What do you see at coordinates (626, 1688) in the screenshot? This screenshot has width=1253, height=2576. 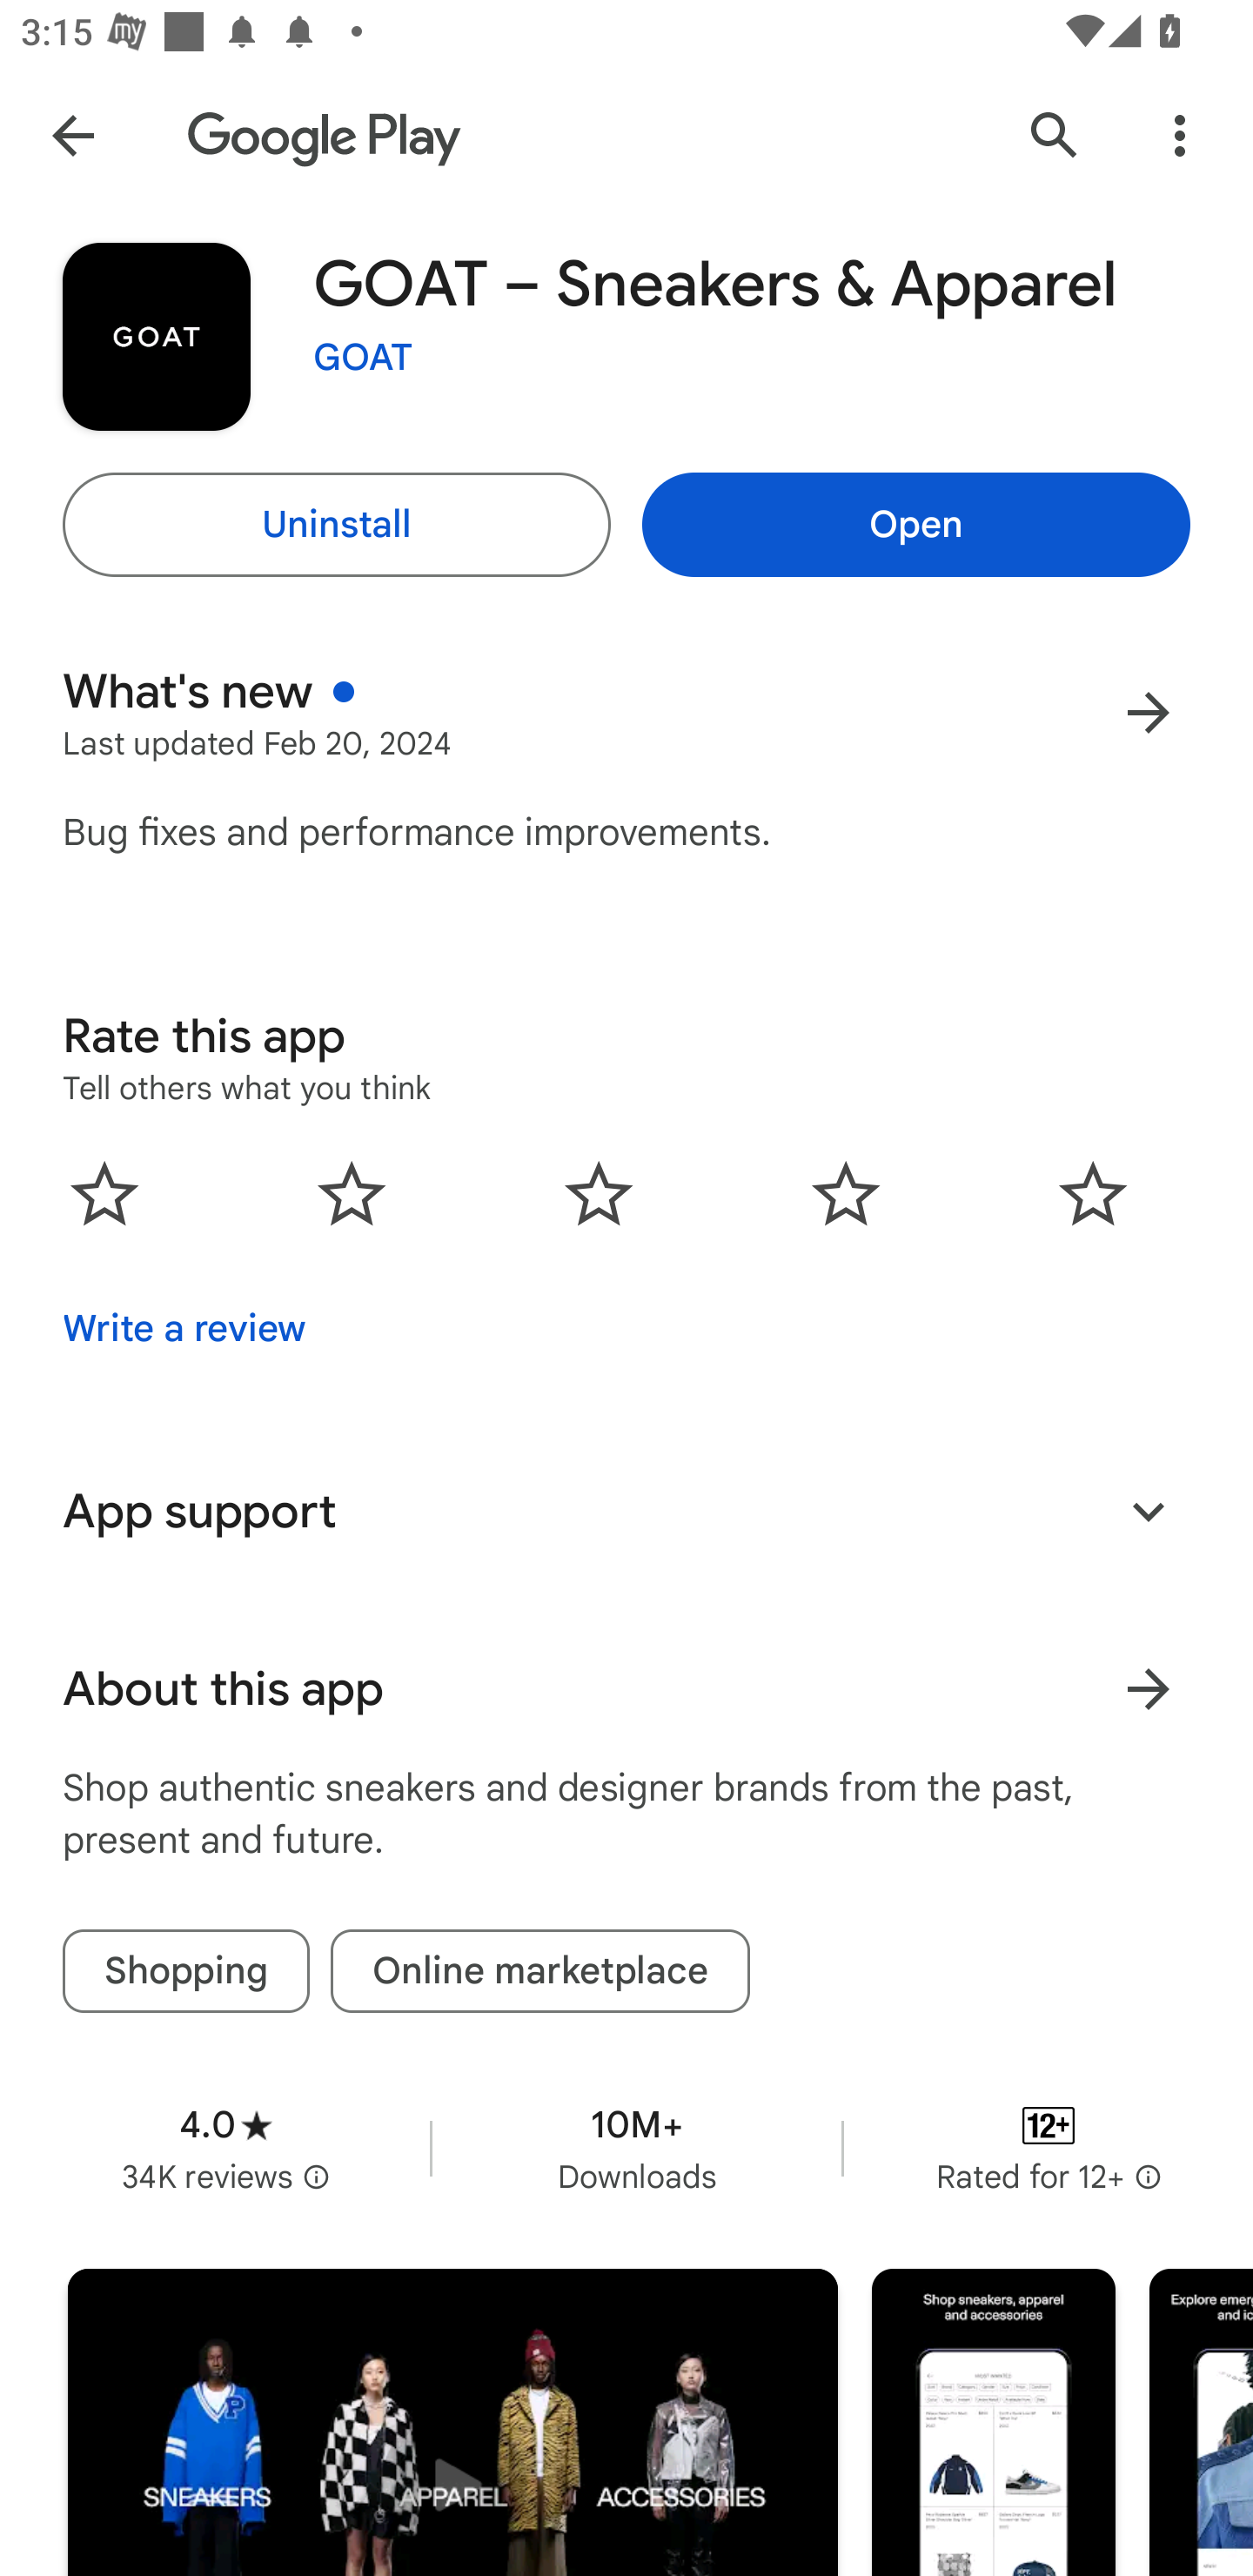 I see `About this app Learn more About this app` at bounding box center [626, 1688].